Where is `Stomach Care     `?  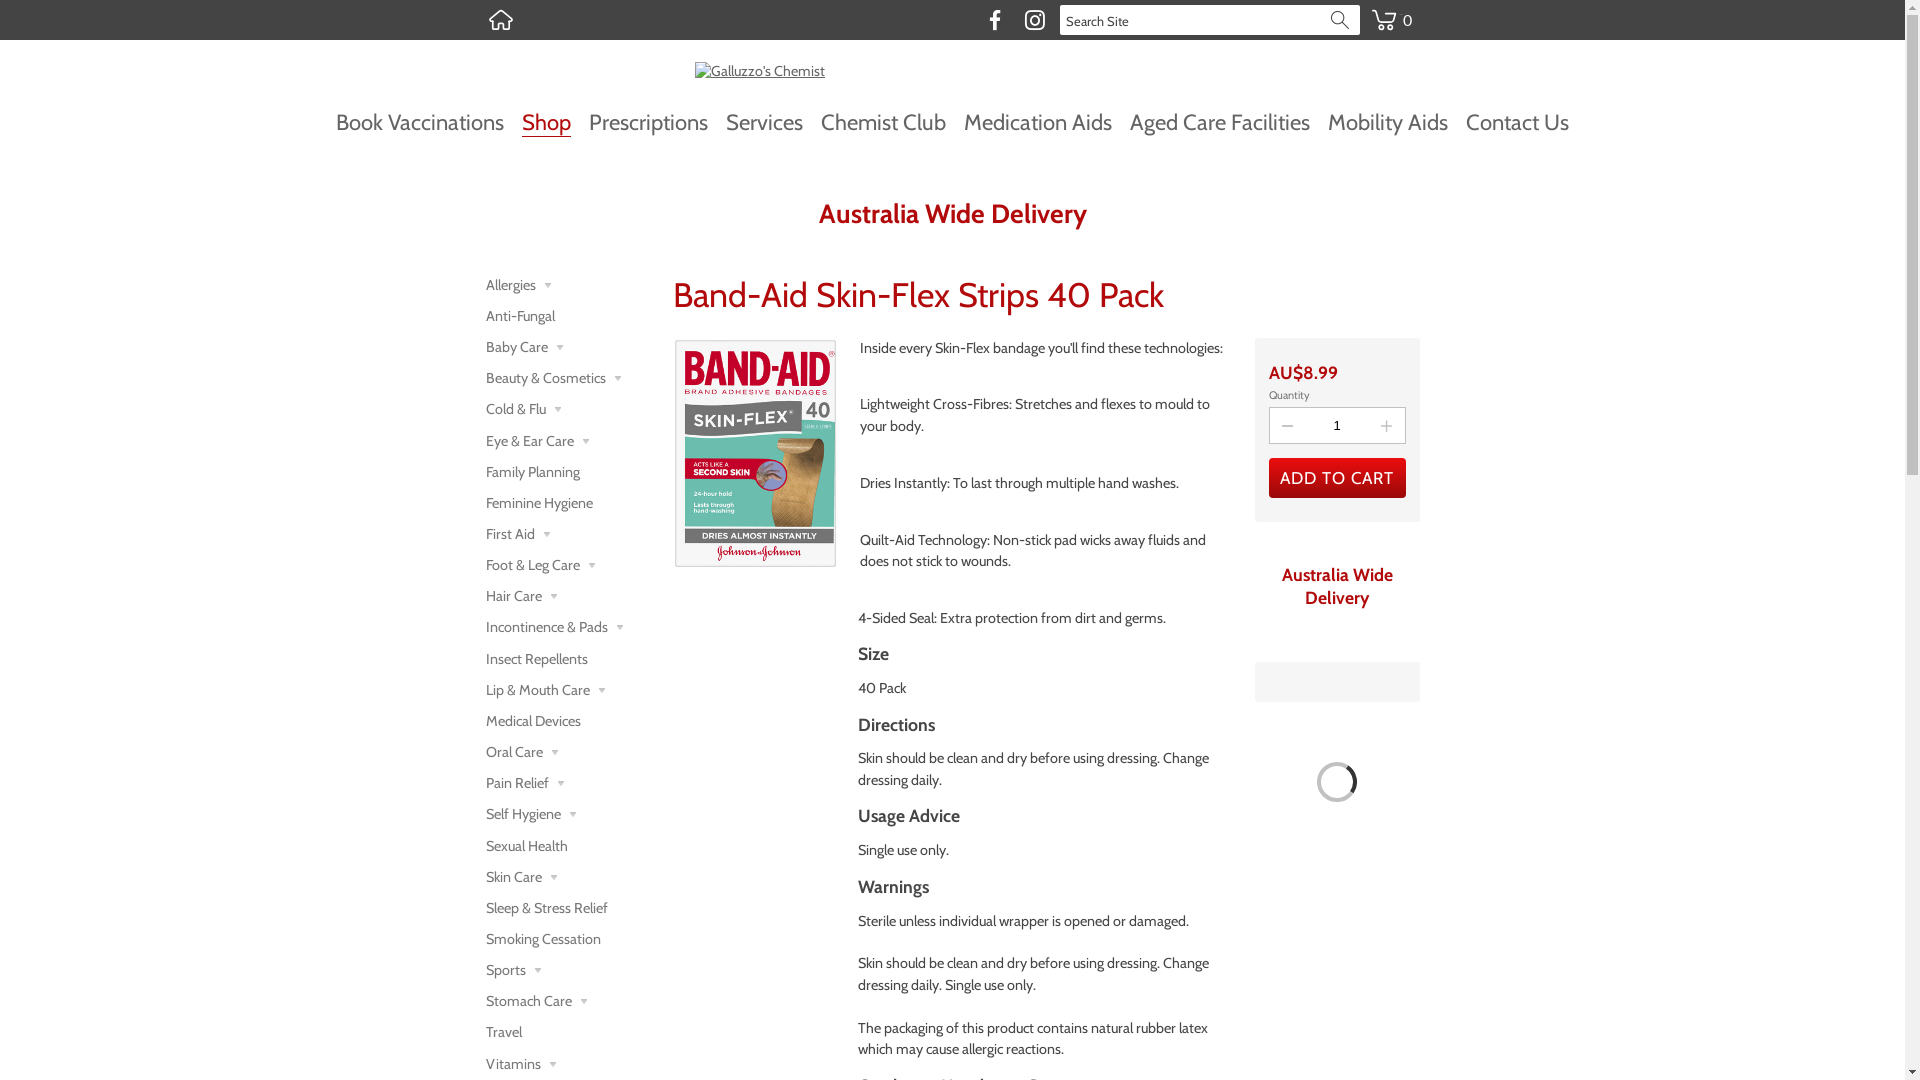 Stomach Care      is located at coordinates (568, 1002).